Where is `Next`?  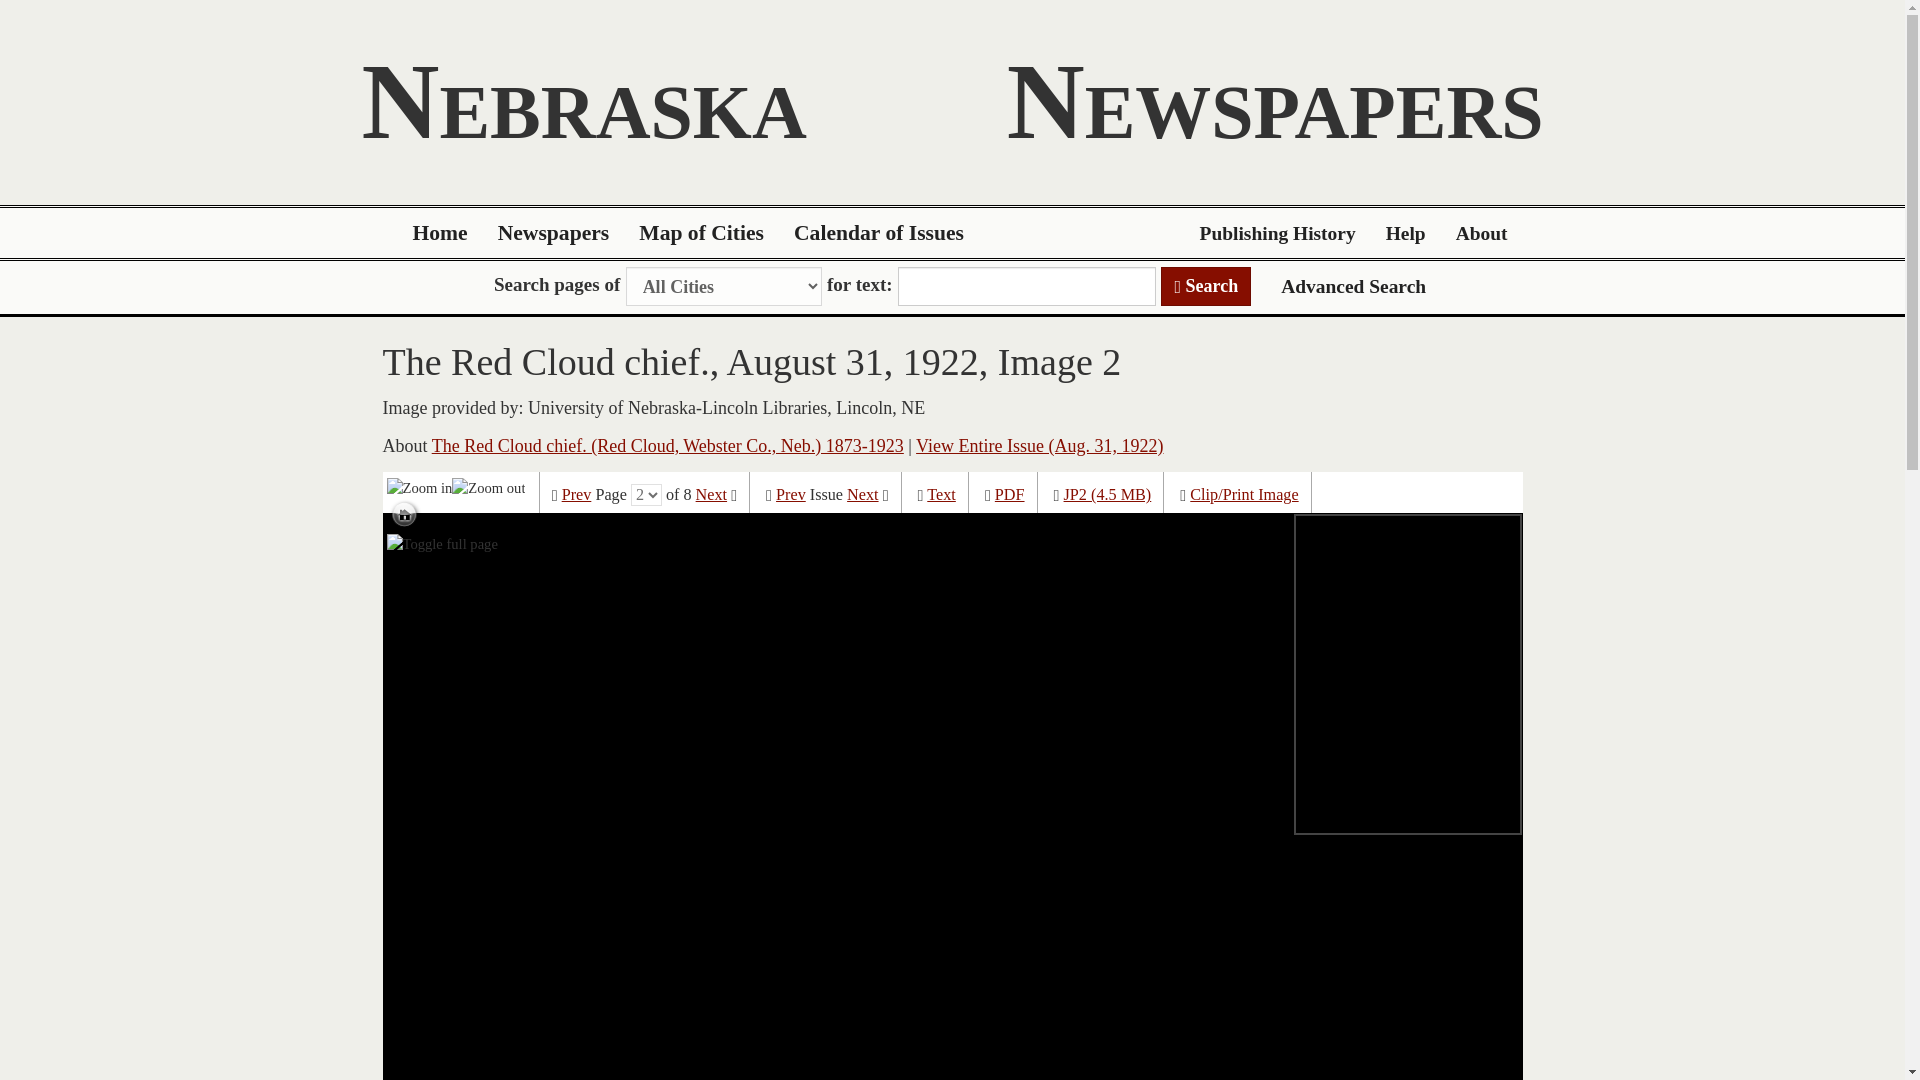 Next is located at coordinates (862, 495).